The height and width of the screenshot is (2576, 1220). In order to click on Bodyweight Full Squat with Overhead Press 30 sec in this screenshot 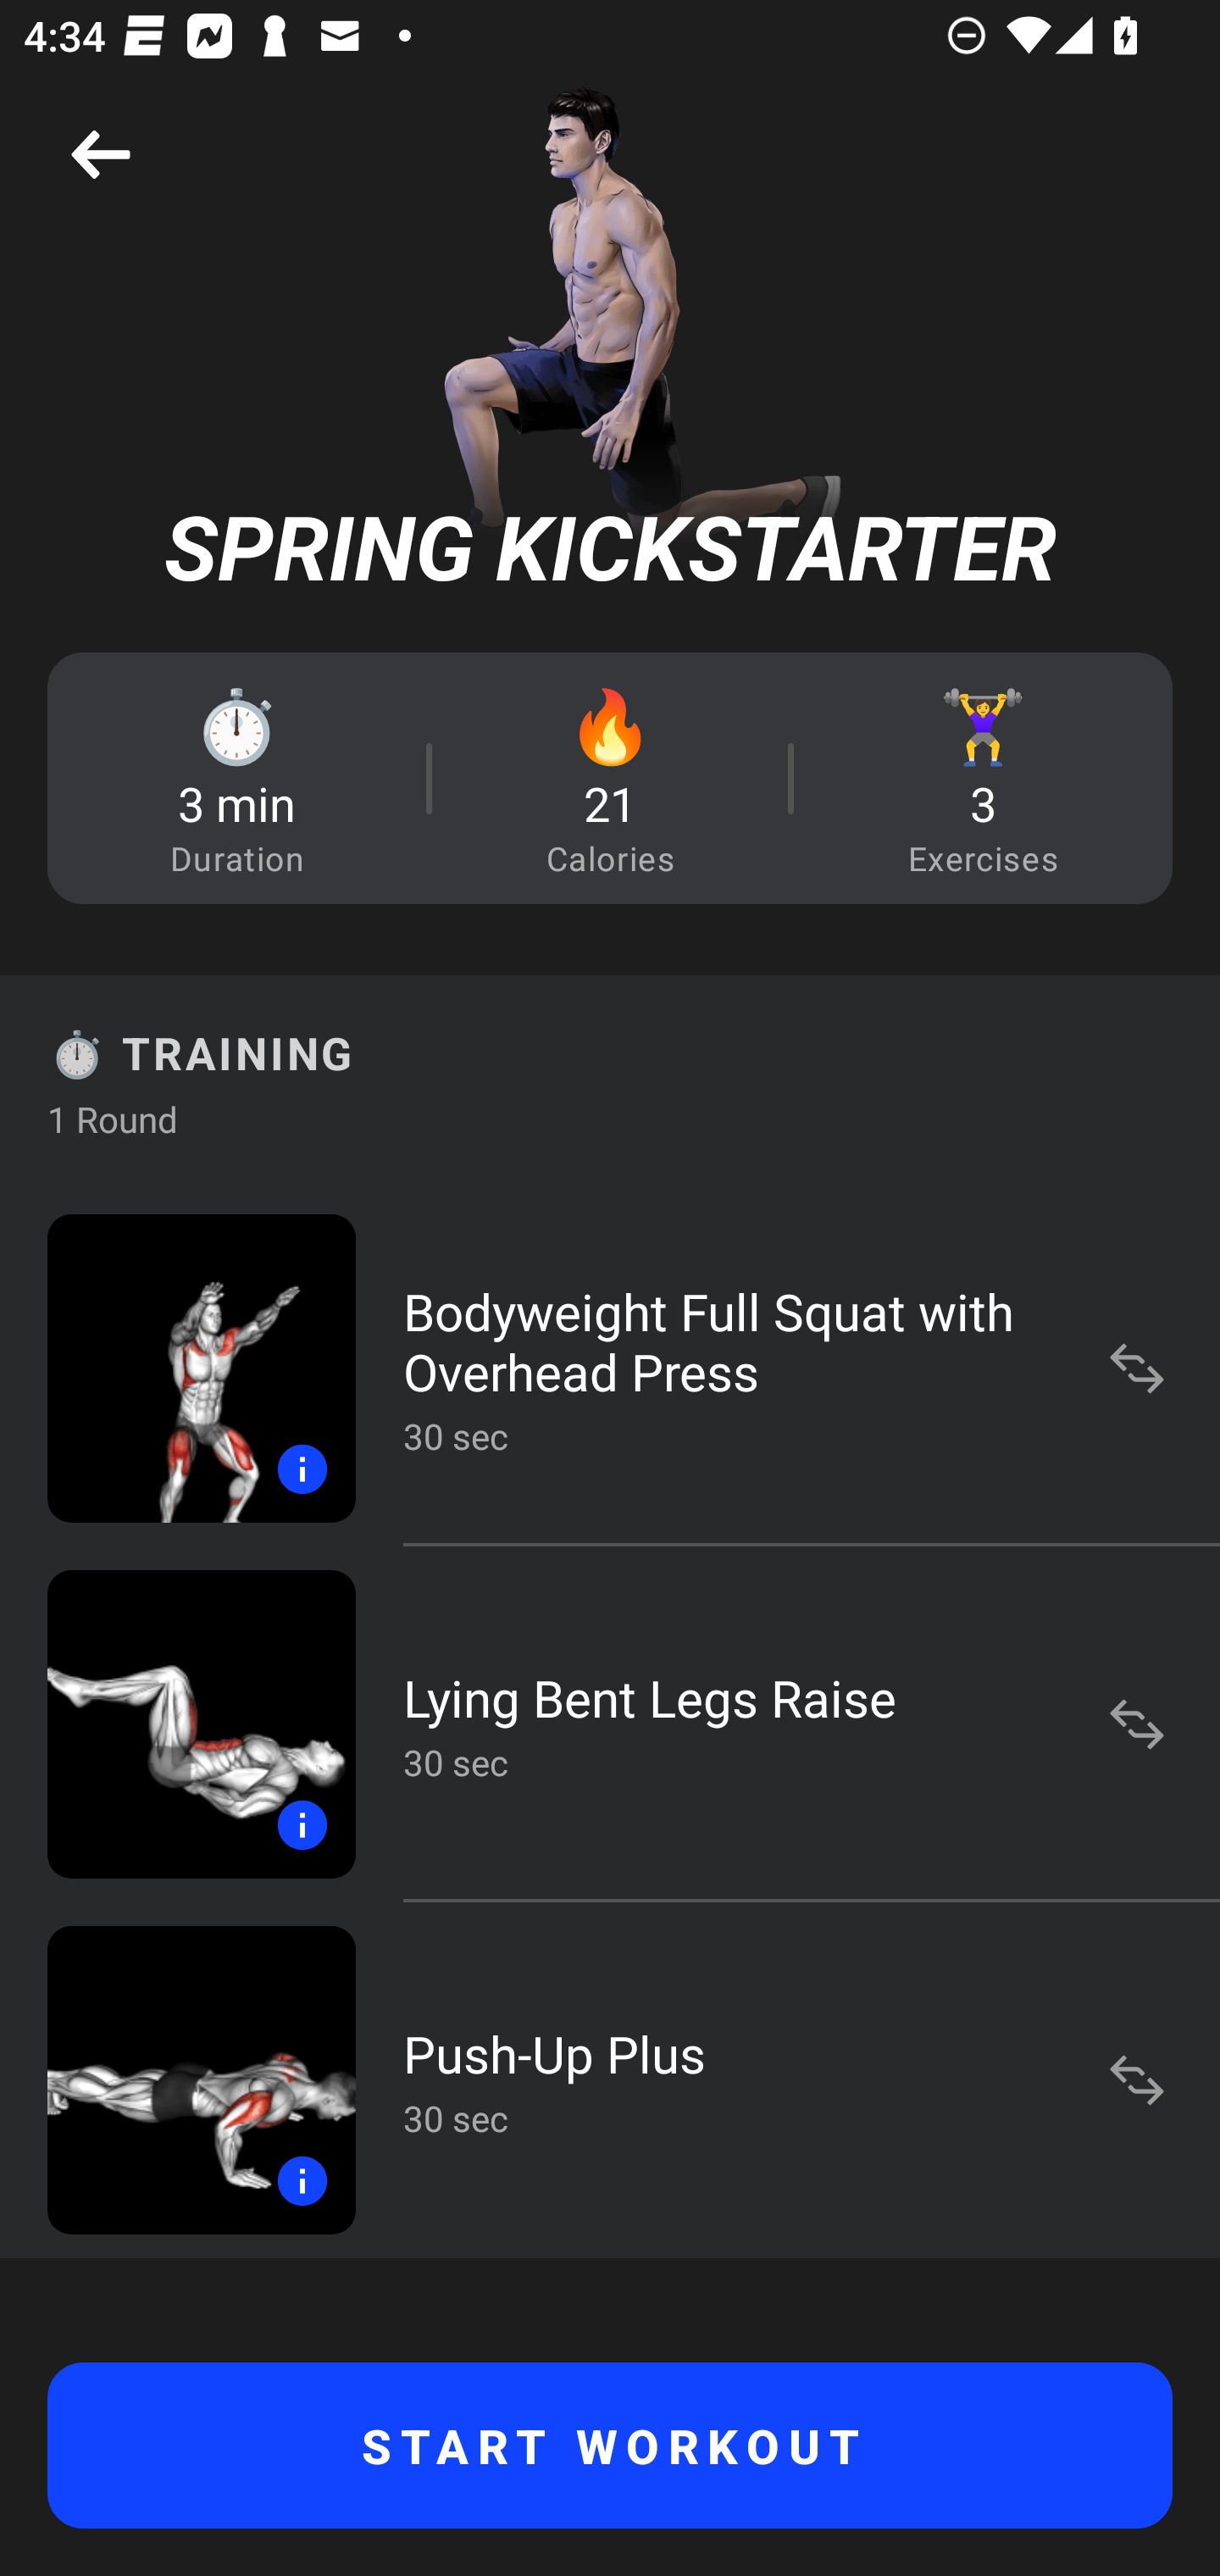, I will do `click(610, 1368)`.